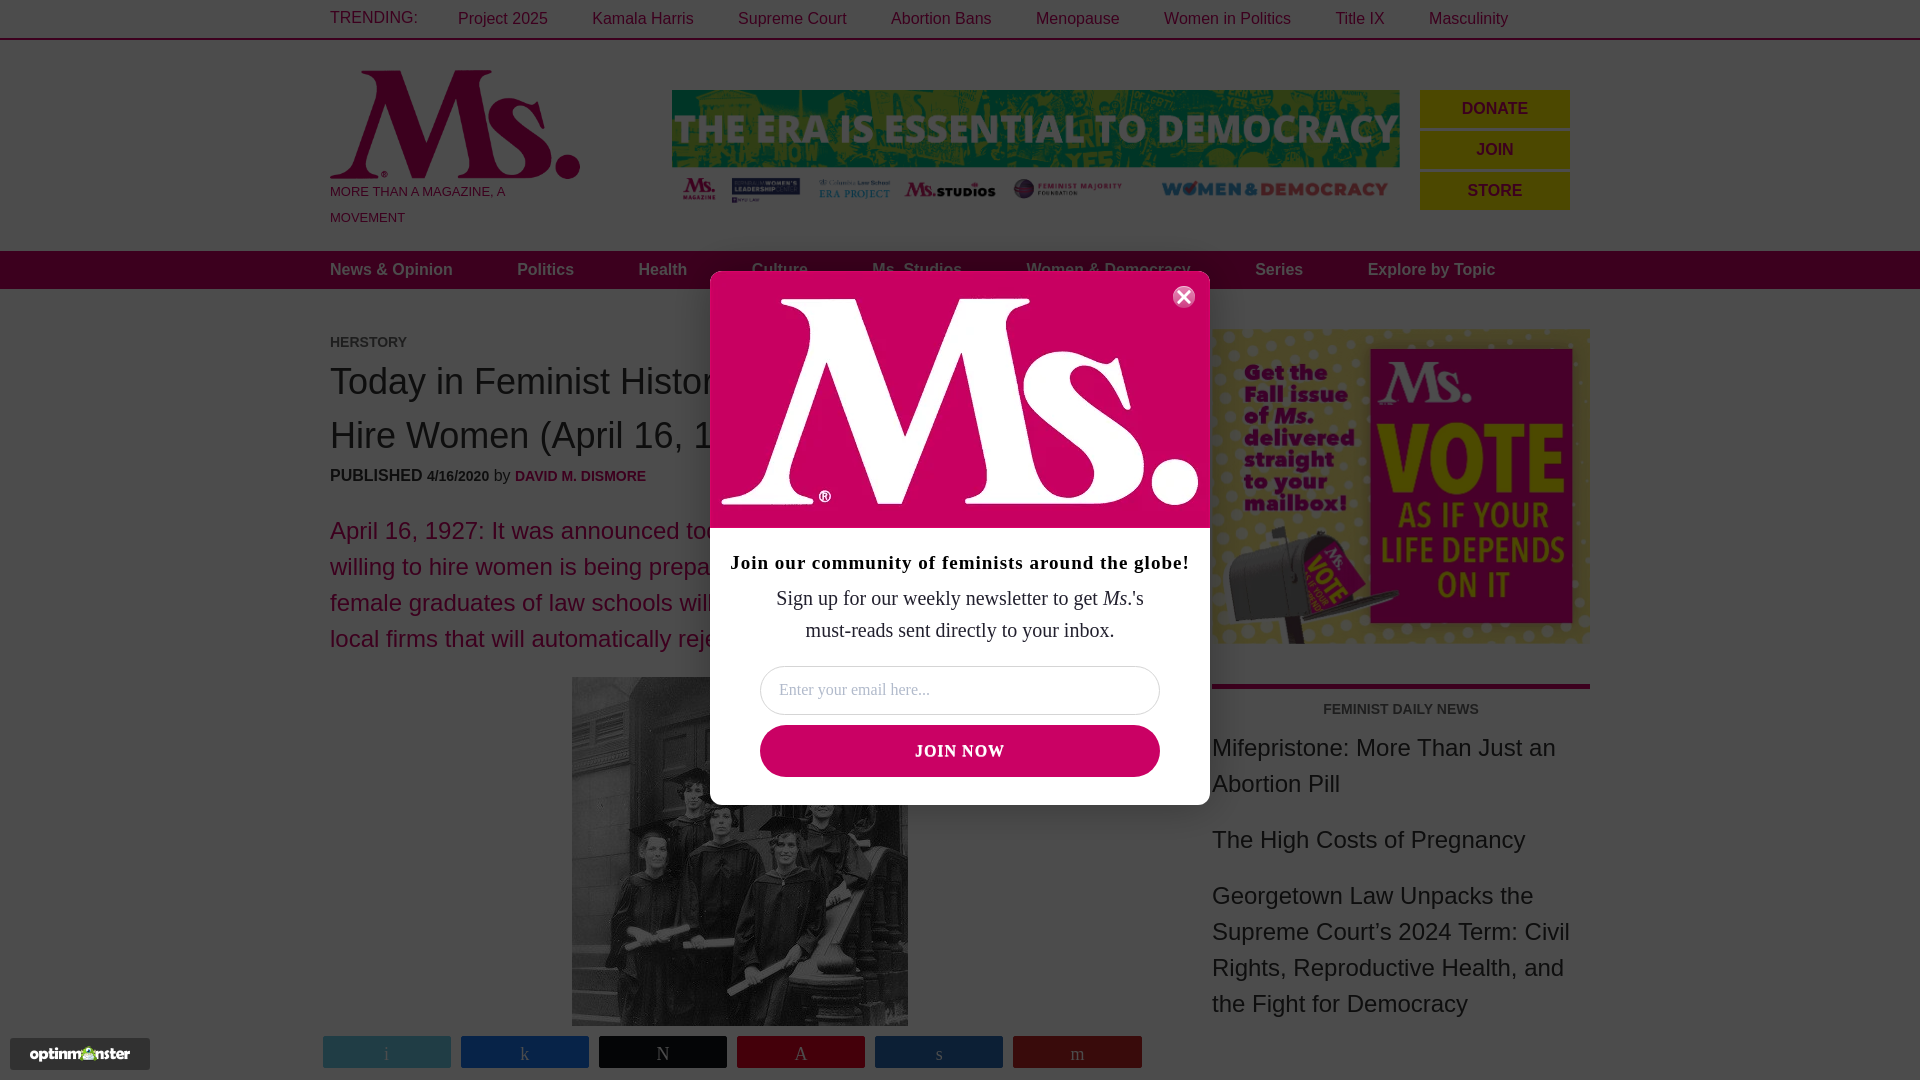 This screenshot has height=1080, width=1920. What do you see at coordinates (580, 475) in the screenshot?
I see `Posts by David M. Dismore` at bounding box center [580, 475].